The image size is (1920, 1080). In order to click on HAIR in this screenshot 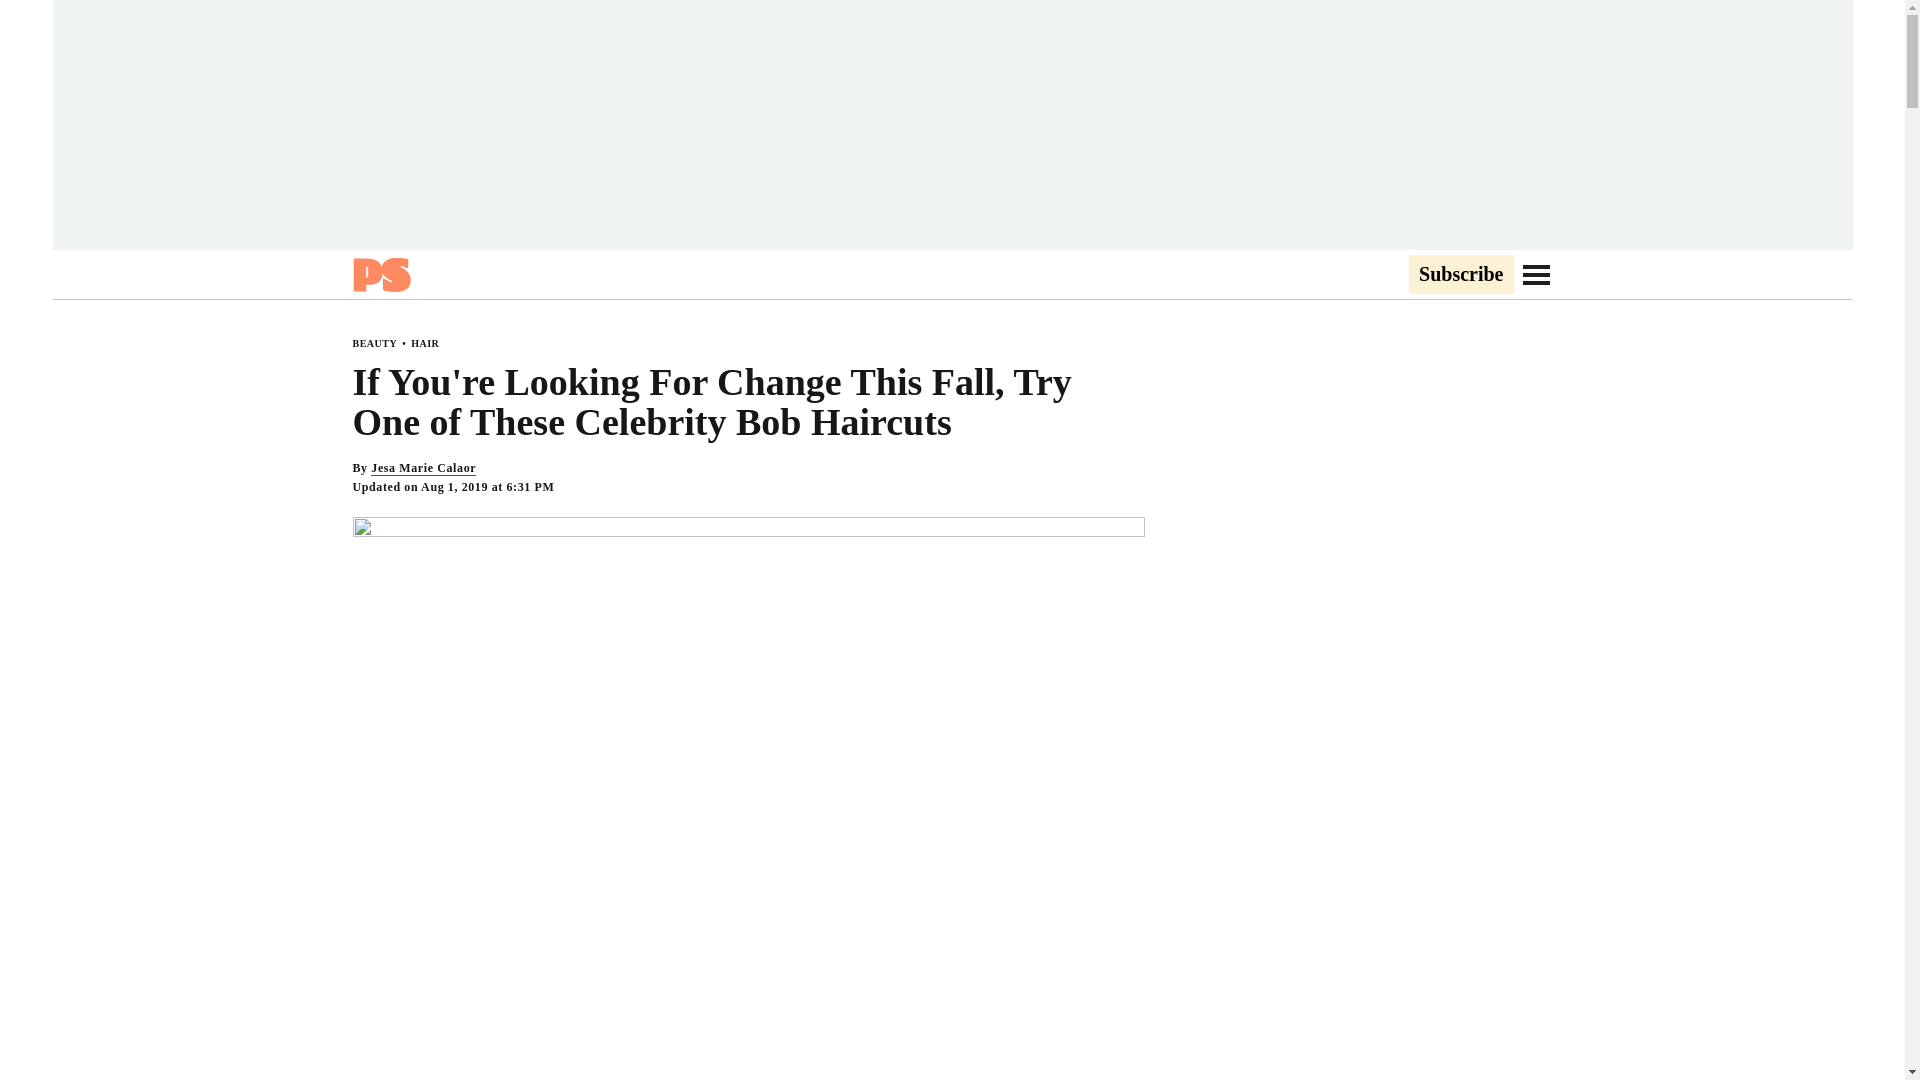, I will do `click(424, 343)`.